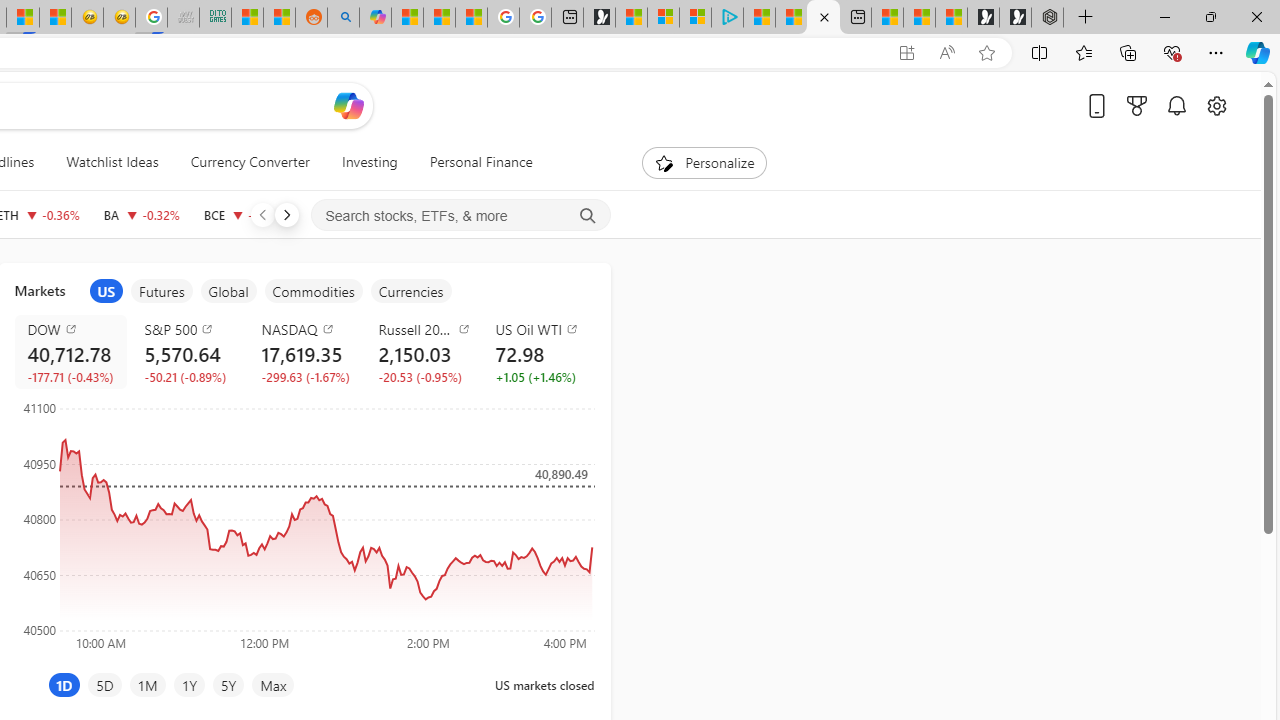 Image resolution: width=1280 pixels, height=720 pixels. Describe the element at coordinates (104, 684) in the screenshot. I see `5D` at that location.